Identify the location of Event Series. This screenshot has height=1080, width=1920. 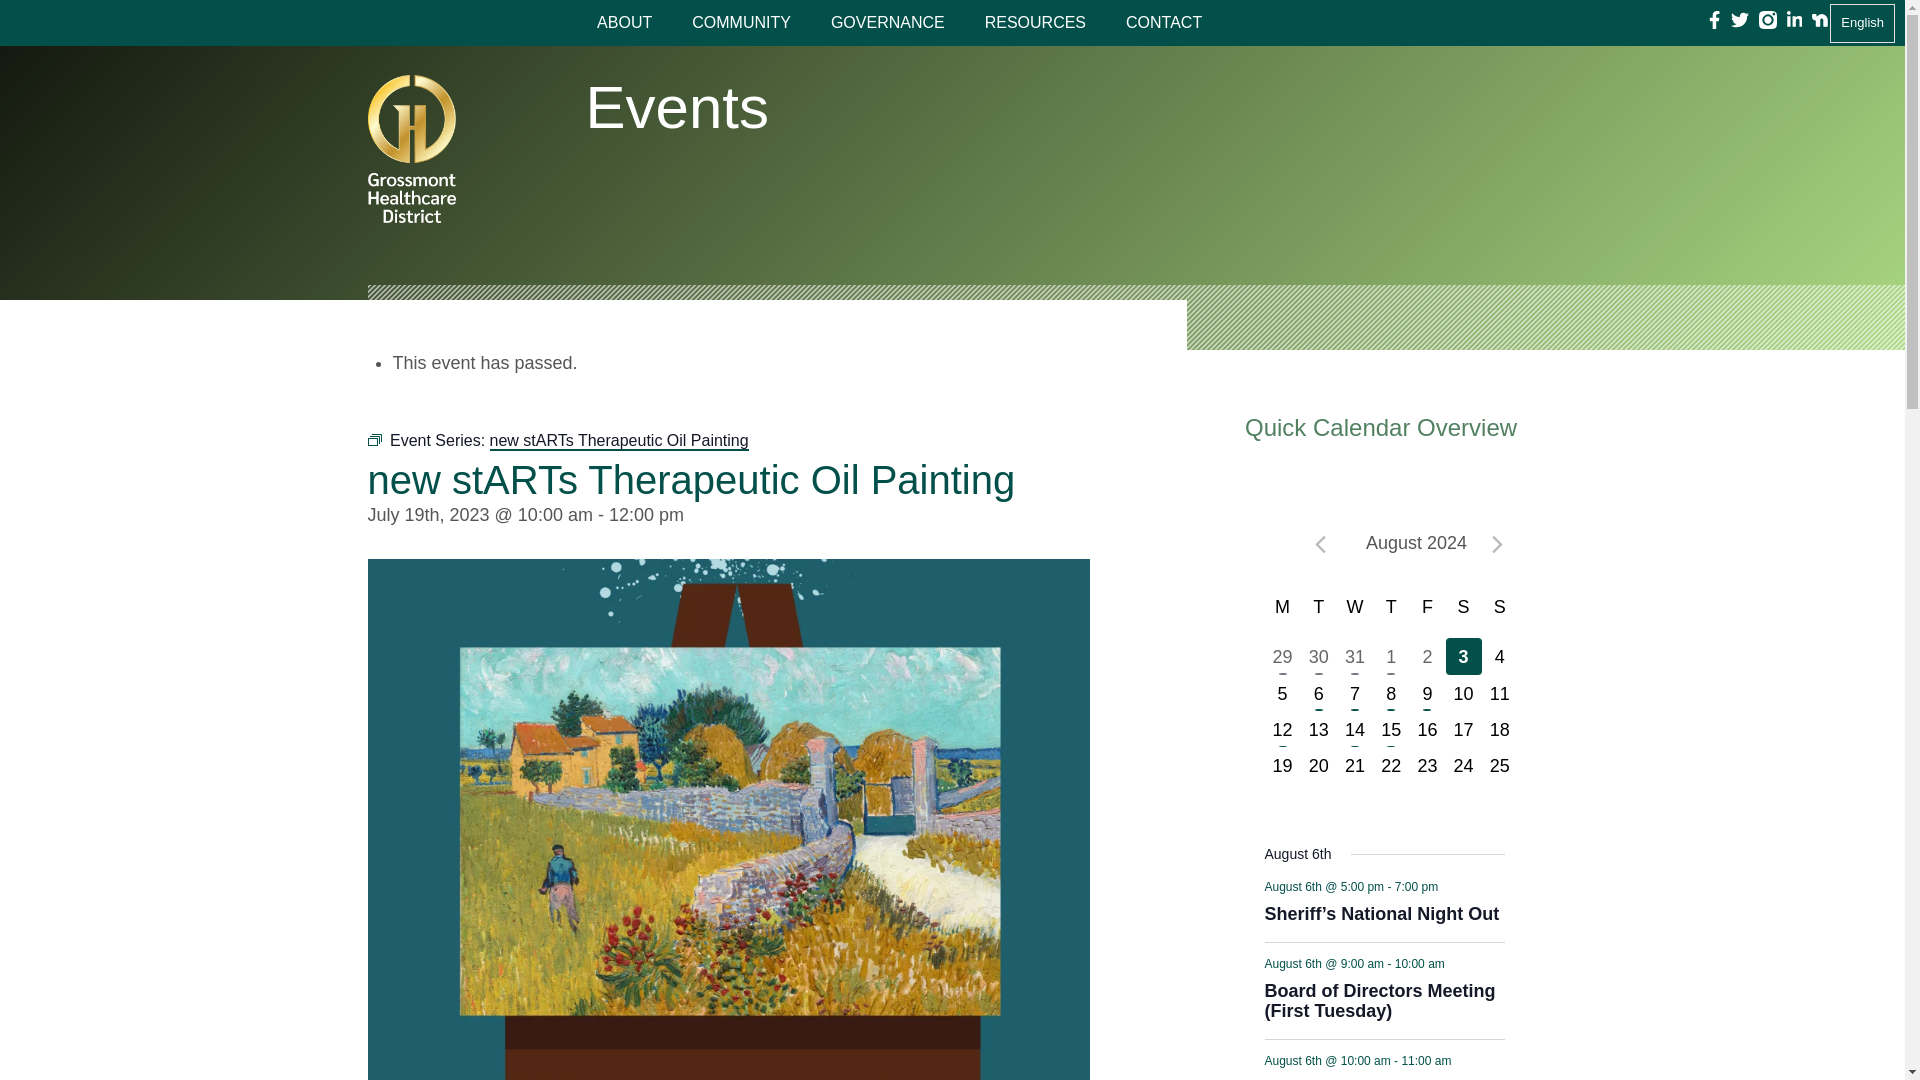
(375, 440).